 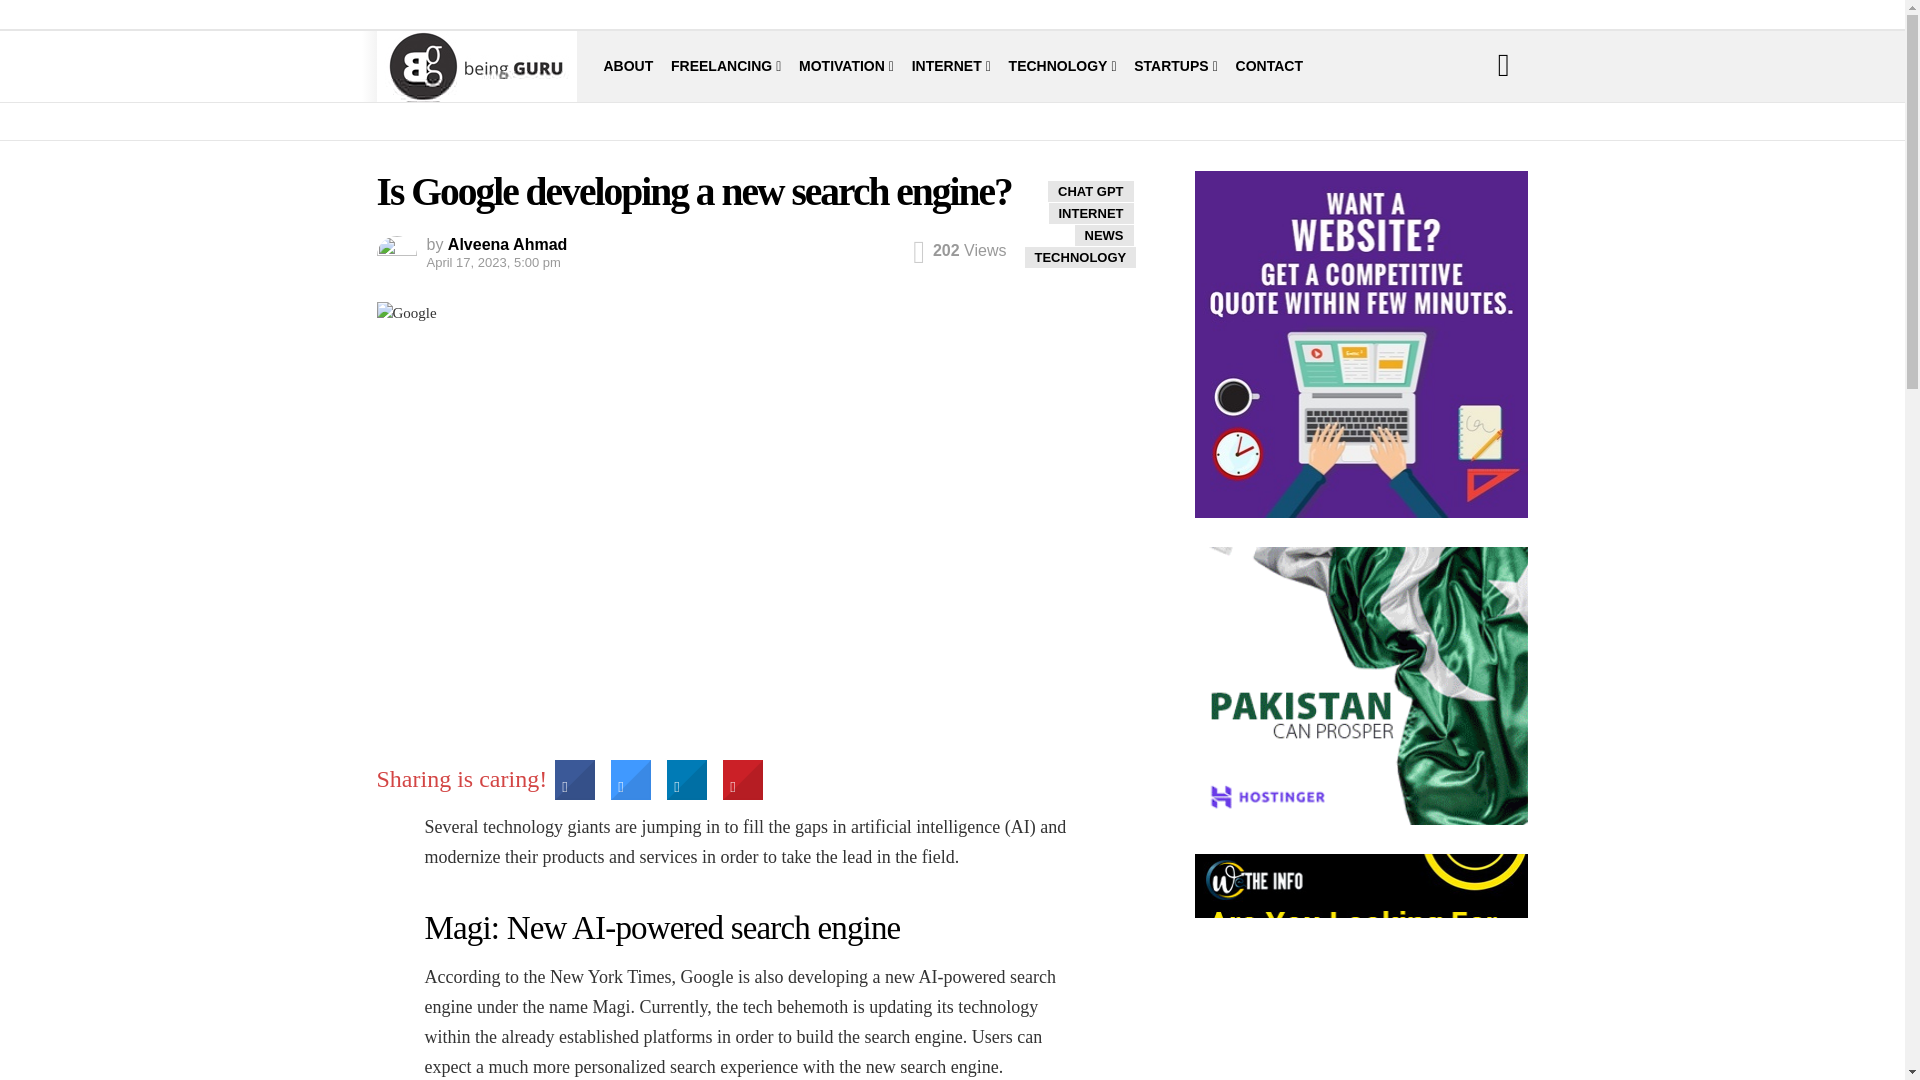 I want to click on TECHNOLOGY, so click(x=1063, y=66).